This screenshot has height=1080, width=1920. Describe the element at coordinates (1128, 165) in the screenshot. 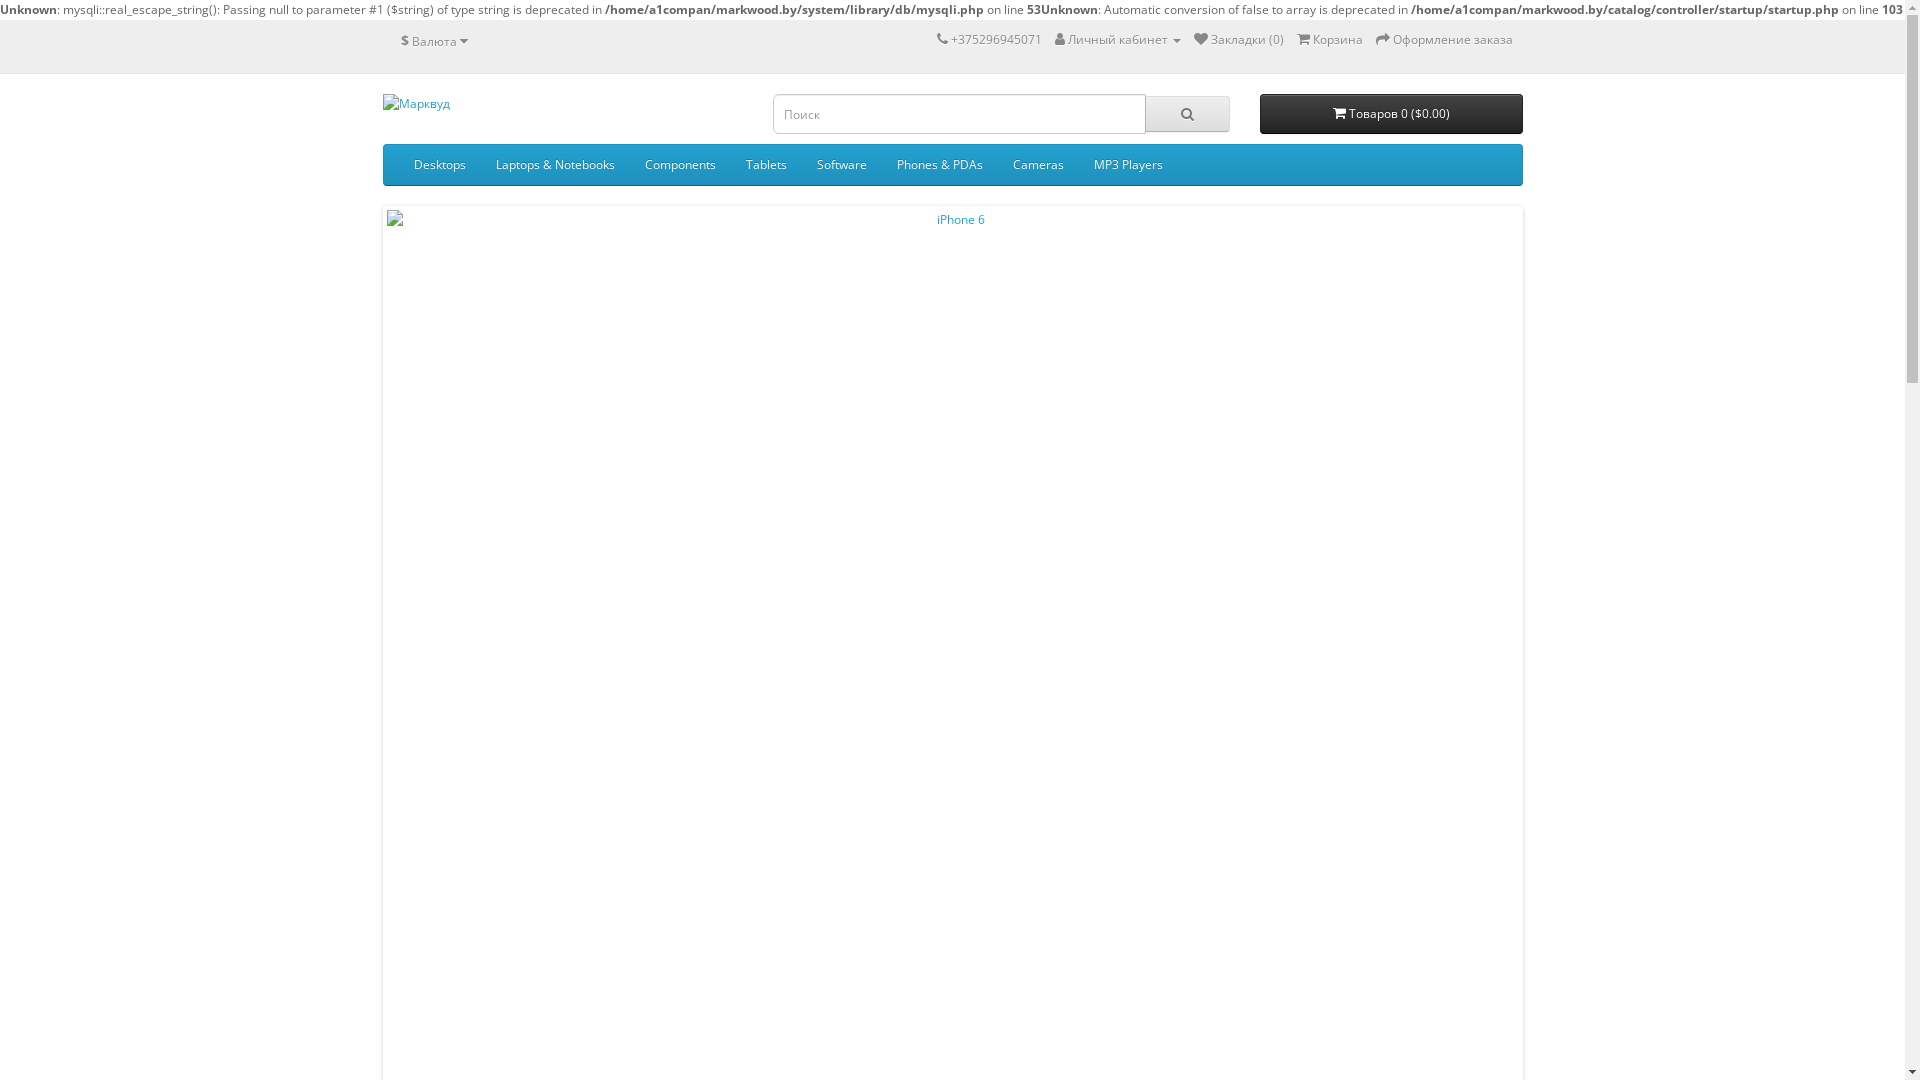

I see `MP3 Players` at that location.